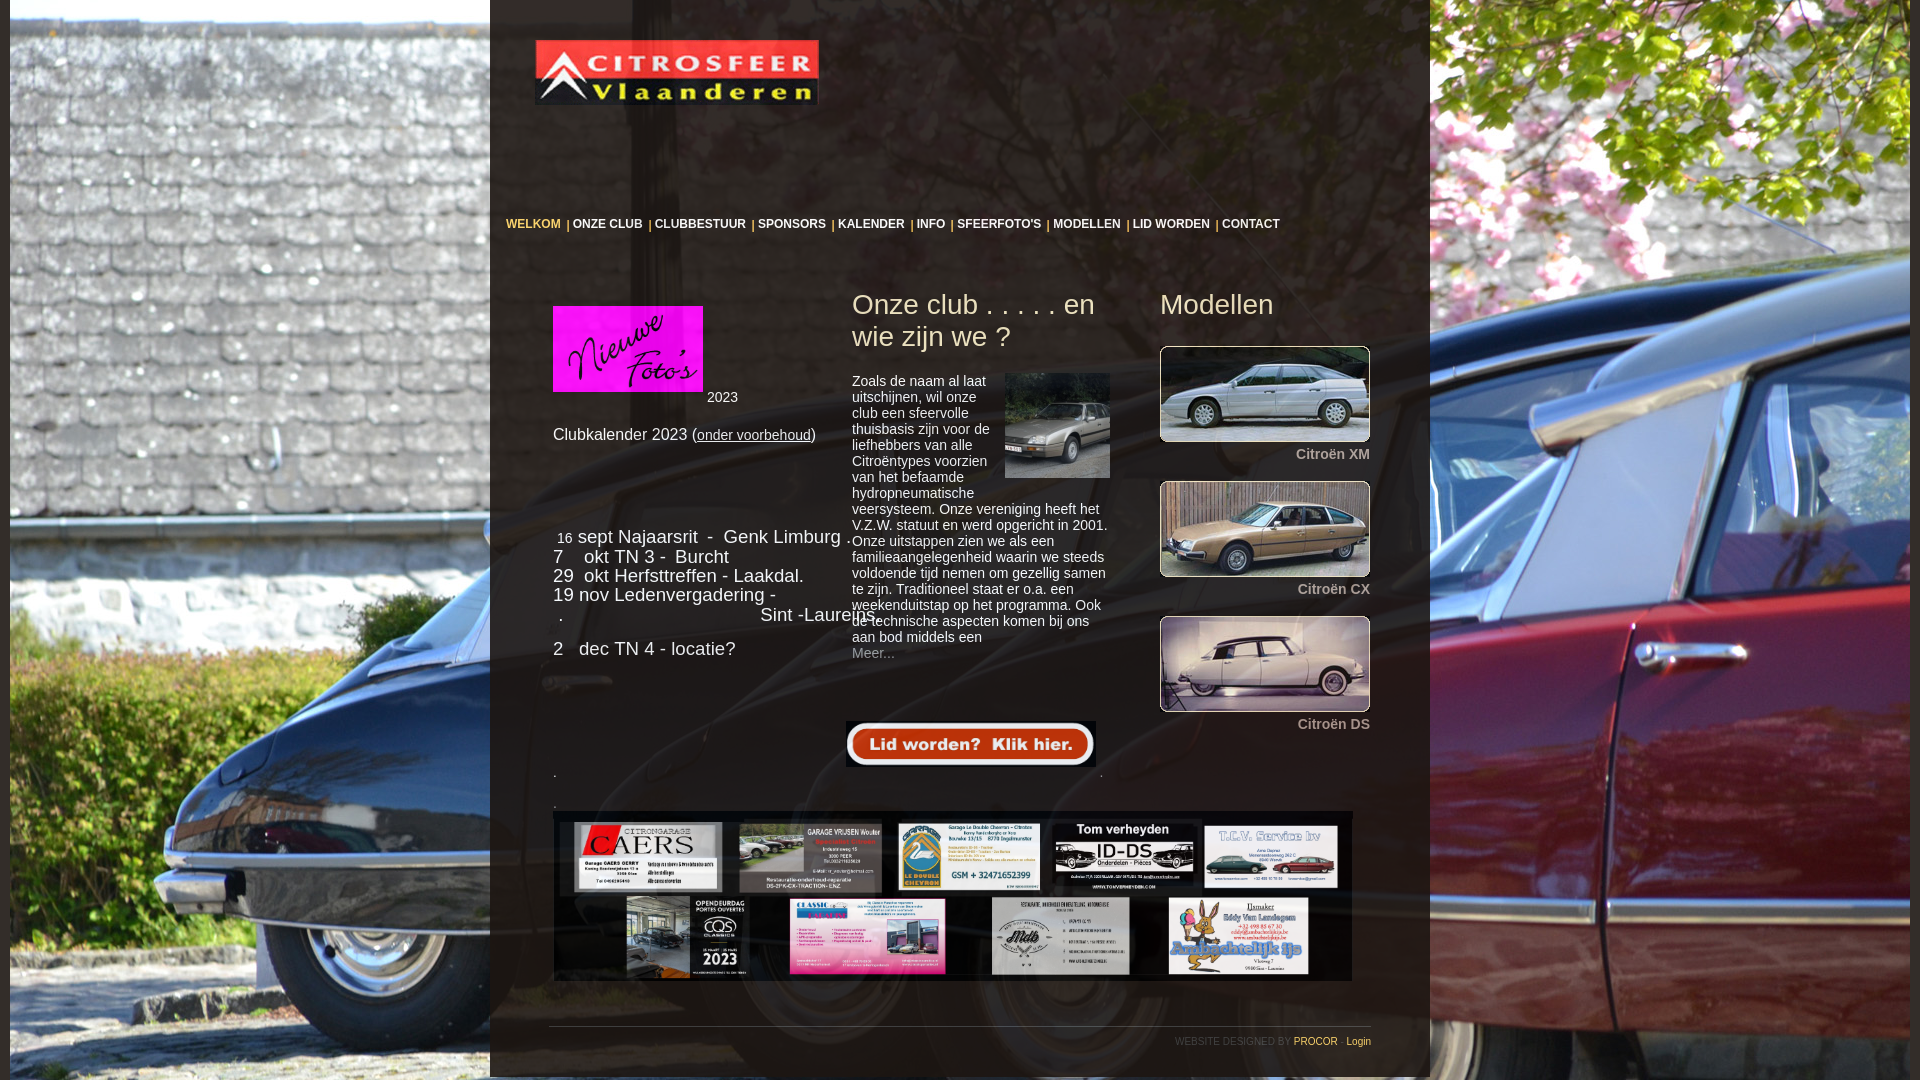 The height and width of the screenshot is (1080, 1920). Describe the element at coordinates (700, 224) in the screenshot. I see `CLUBBESTUUR` at that location.